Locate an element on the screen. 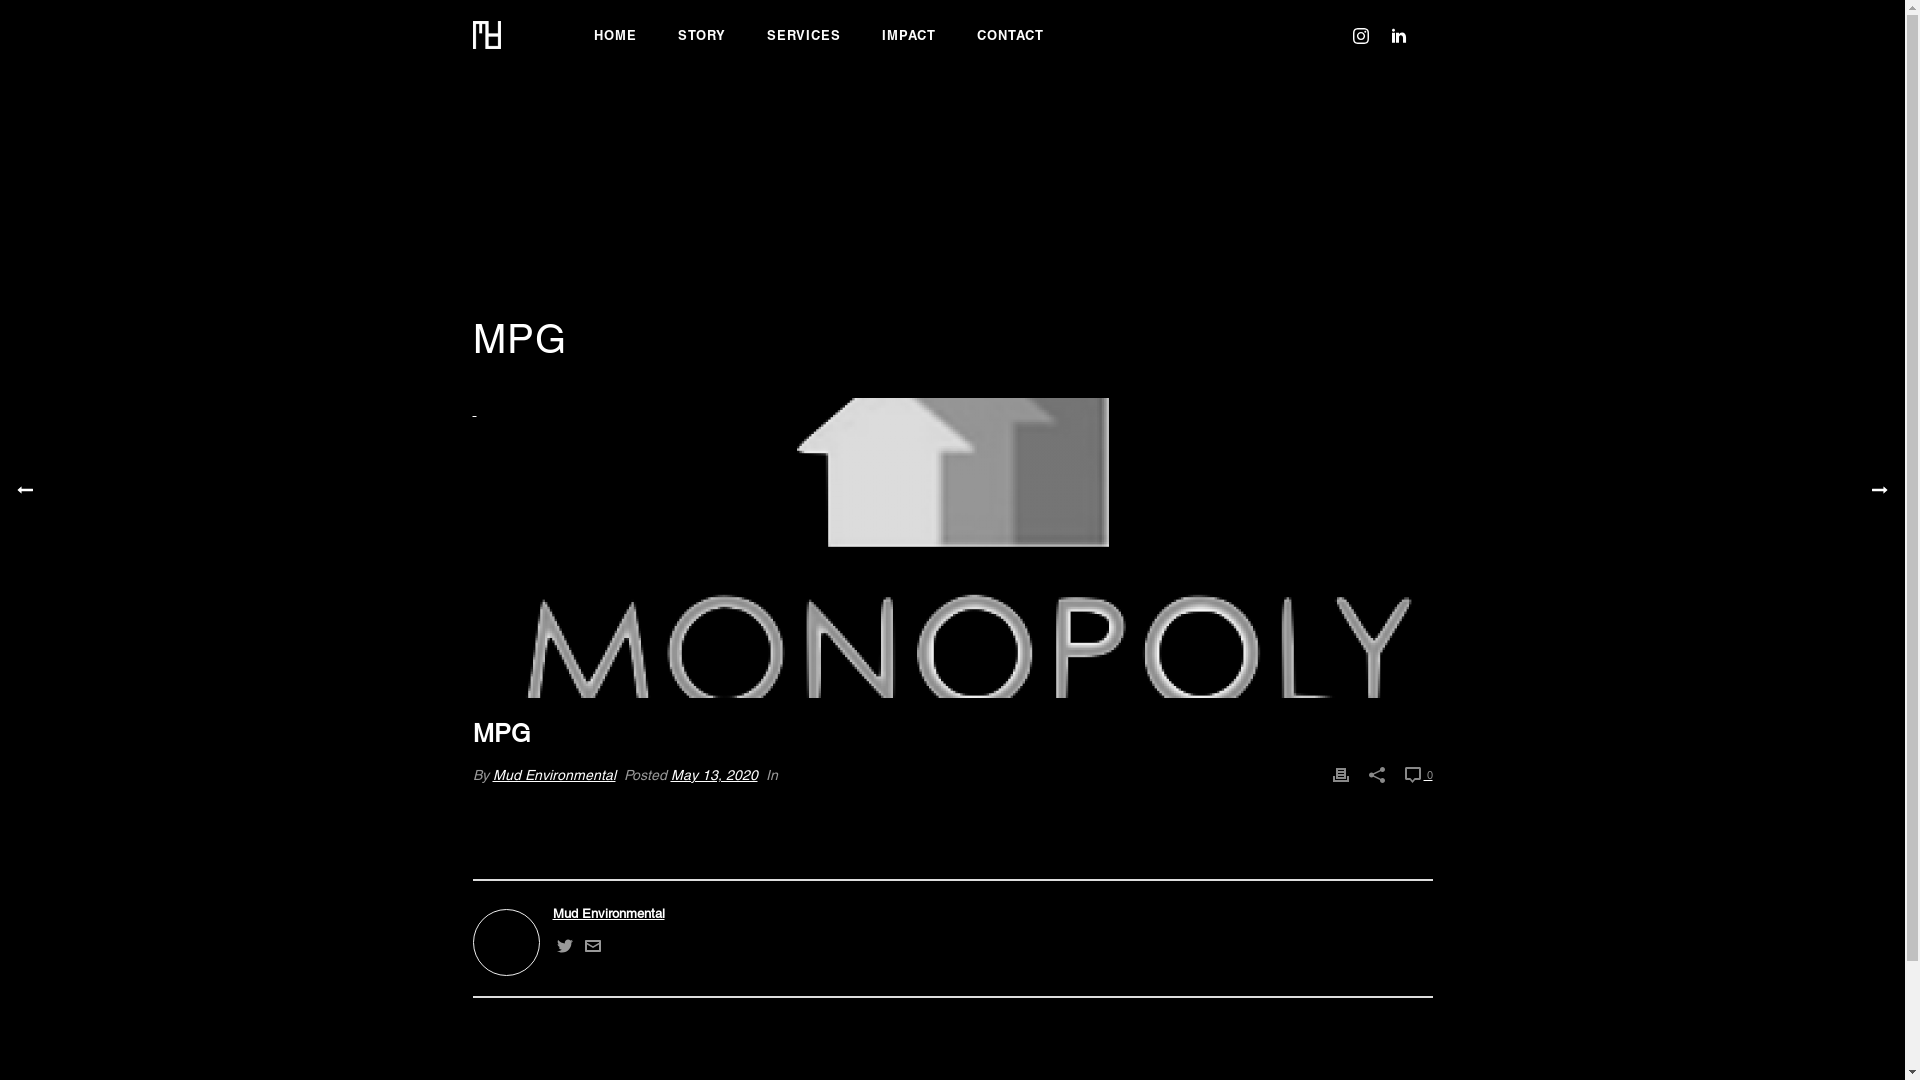  STORY is located at coordinates (702, 35).